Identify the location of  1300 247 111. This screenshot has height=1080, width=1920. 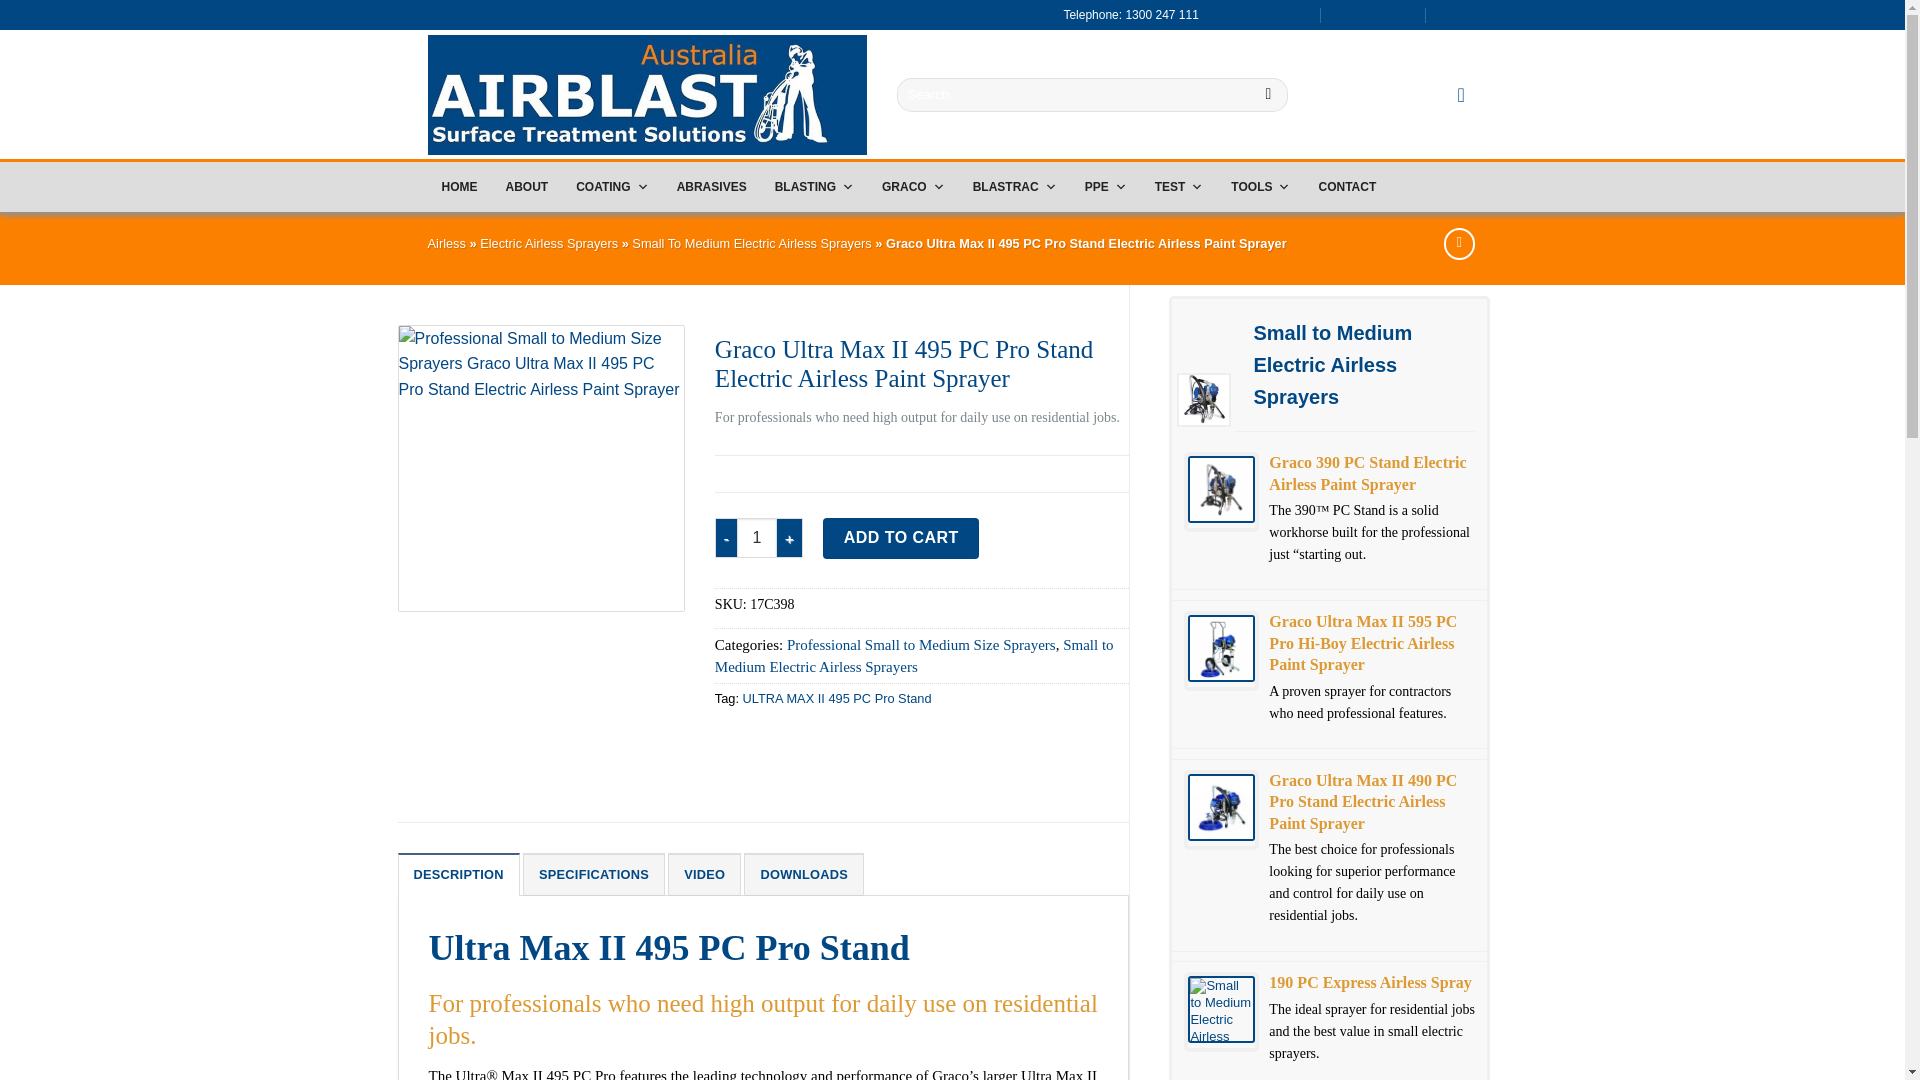
(1263, 15).